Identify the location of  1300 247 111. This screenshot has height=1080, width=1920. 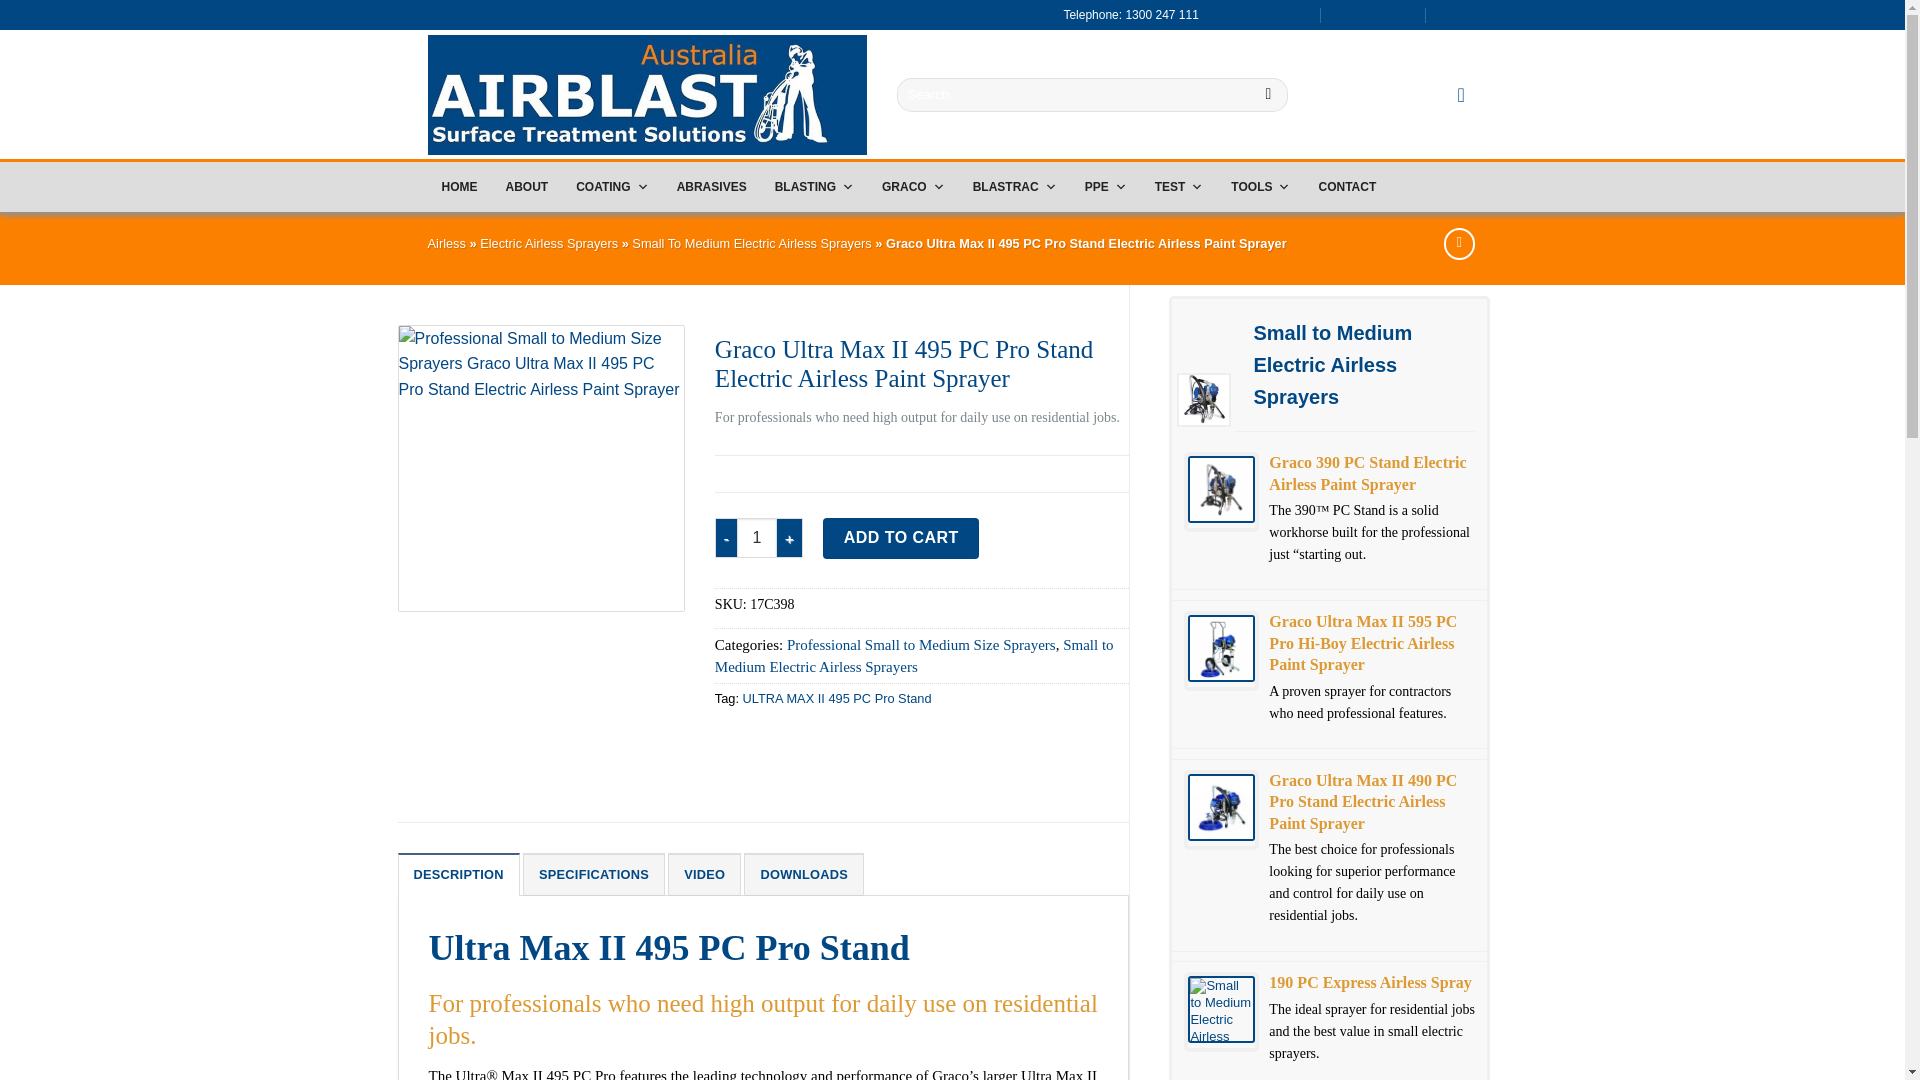
(1263, 15).